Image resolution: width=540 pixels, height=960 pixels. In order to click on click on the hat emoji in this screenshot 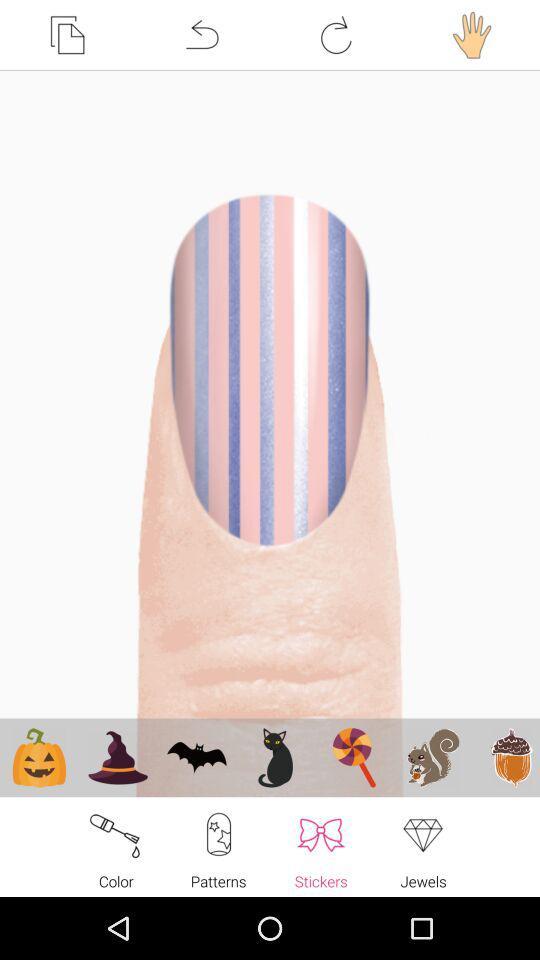, I will do `click(118, 757)`.